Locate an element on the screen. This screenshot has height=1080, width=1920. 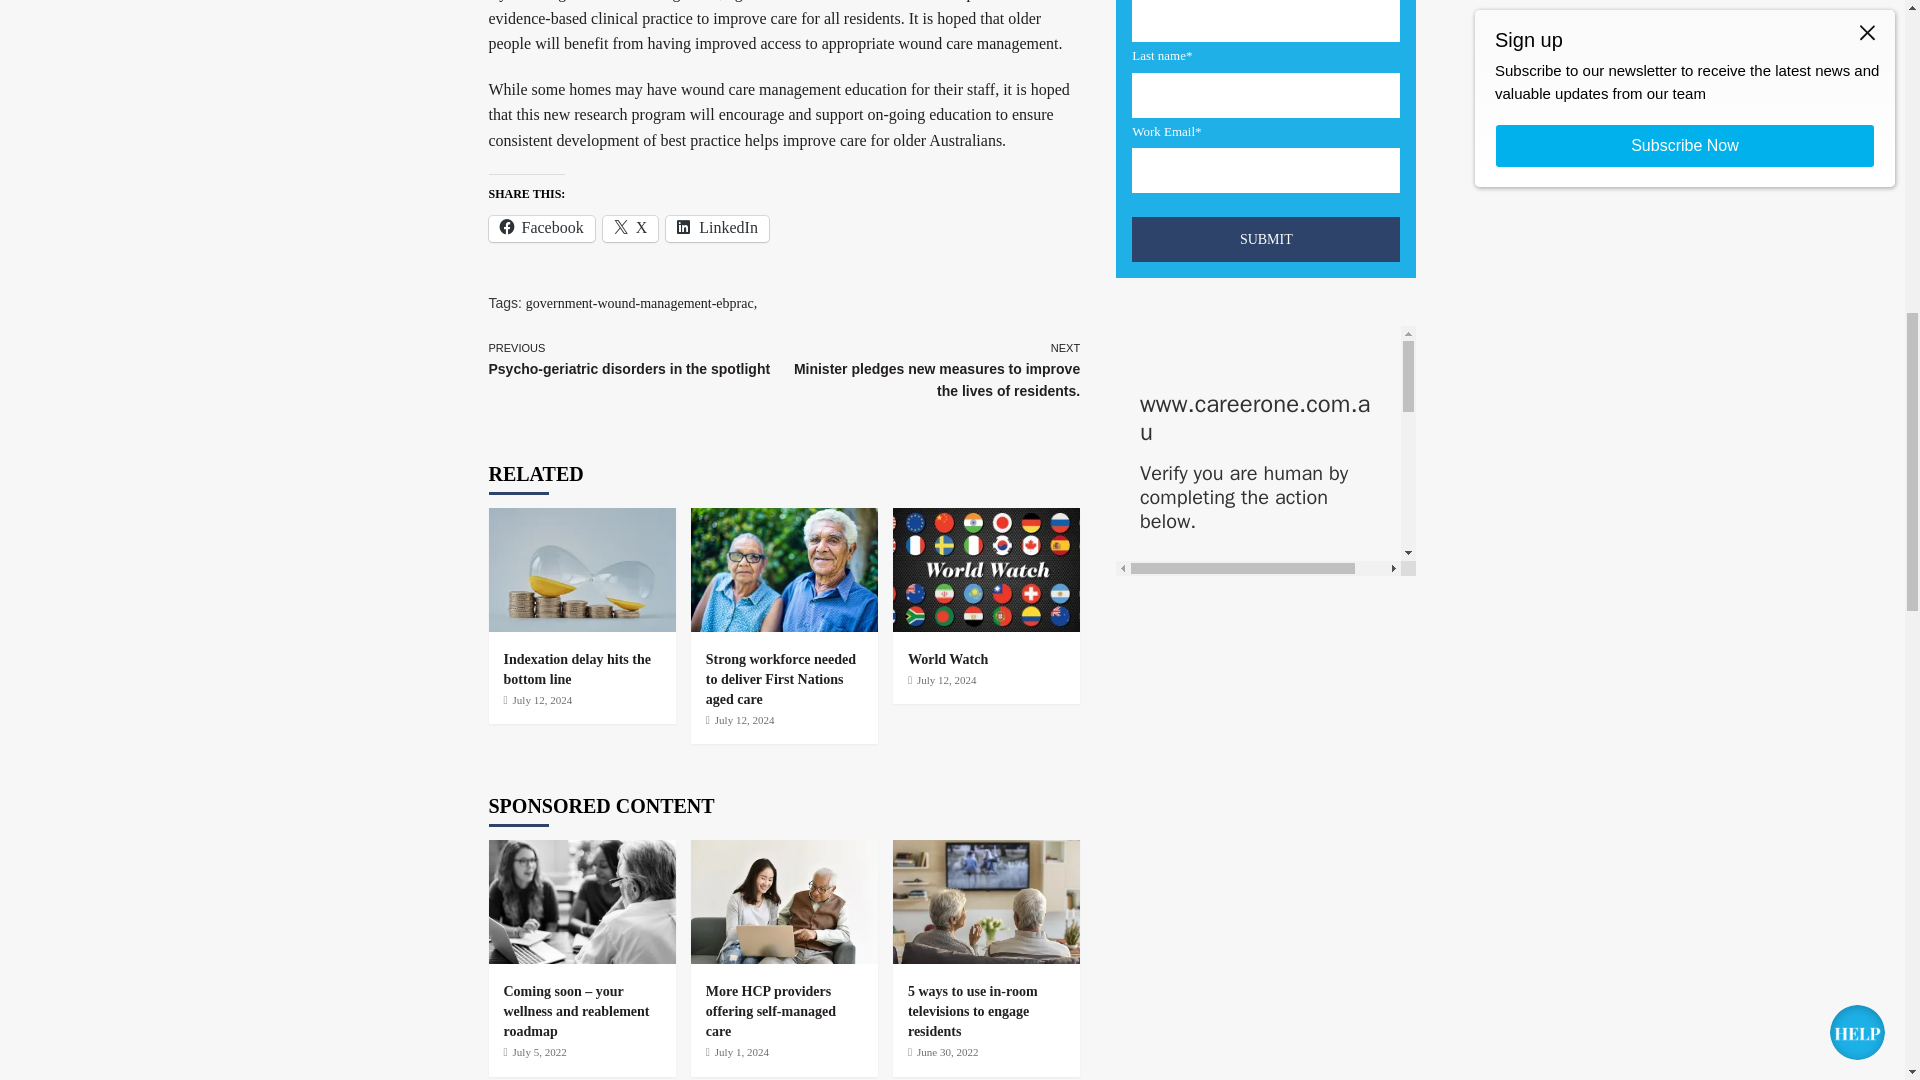
July 12, 2024 is located at coordinates (542, 700).